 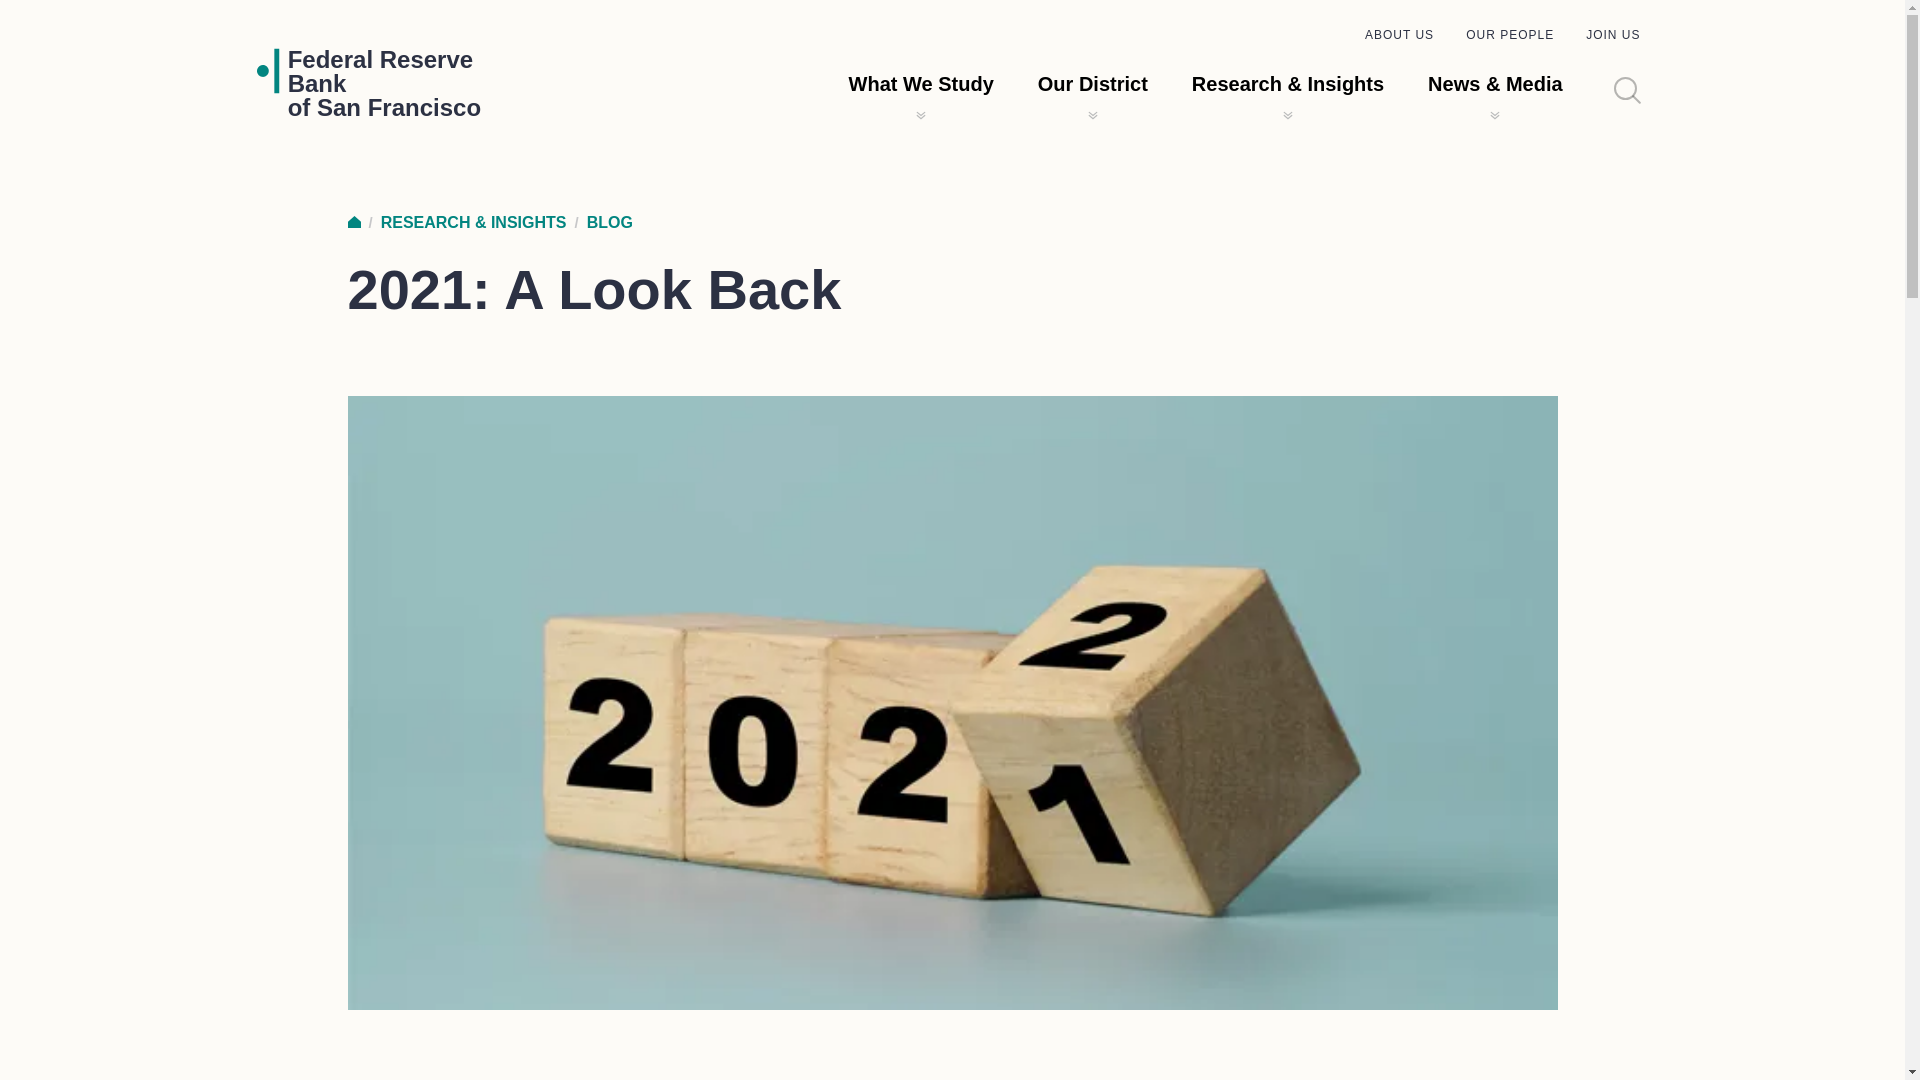 What do you see at coordinates (1093, 84) in the screenshot?
I see `JOIN US` at bounding box center [1093, 84].